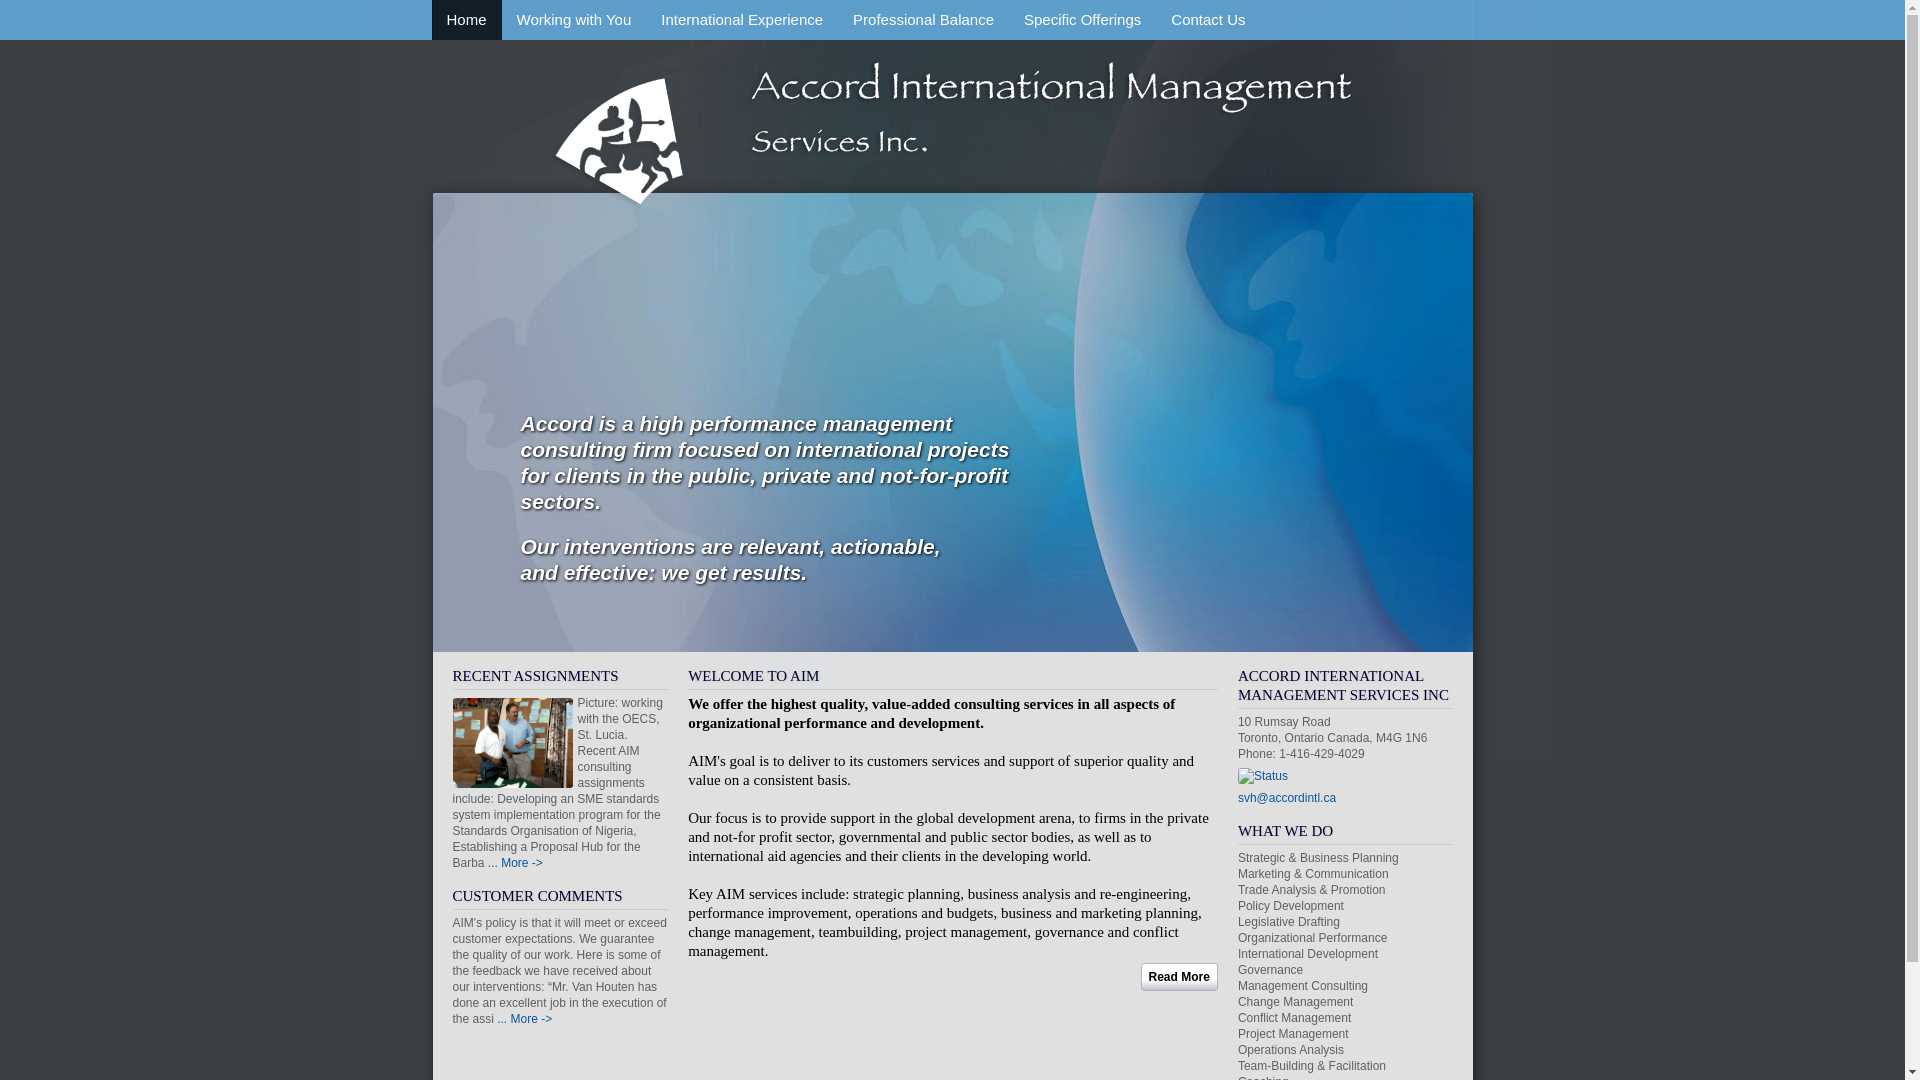 The width and height of the screenshot is (1920, 1080). I want to click on International Experience, so click(742, 20).